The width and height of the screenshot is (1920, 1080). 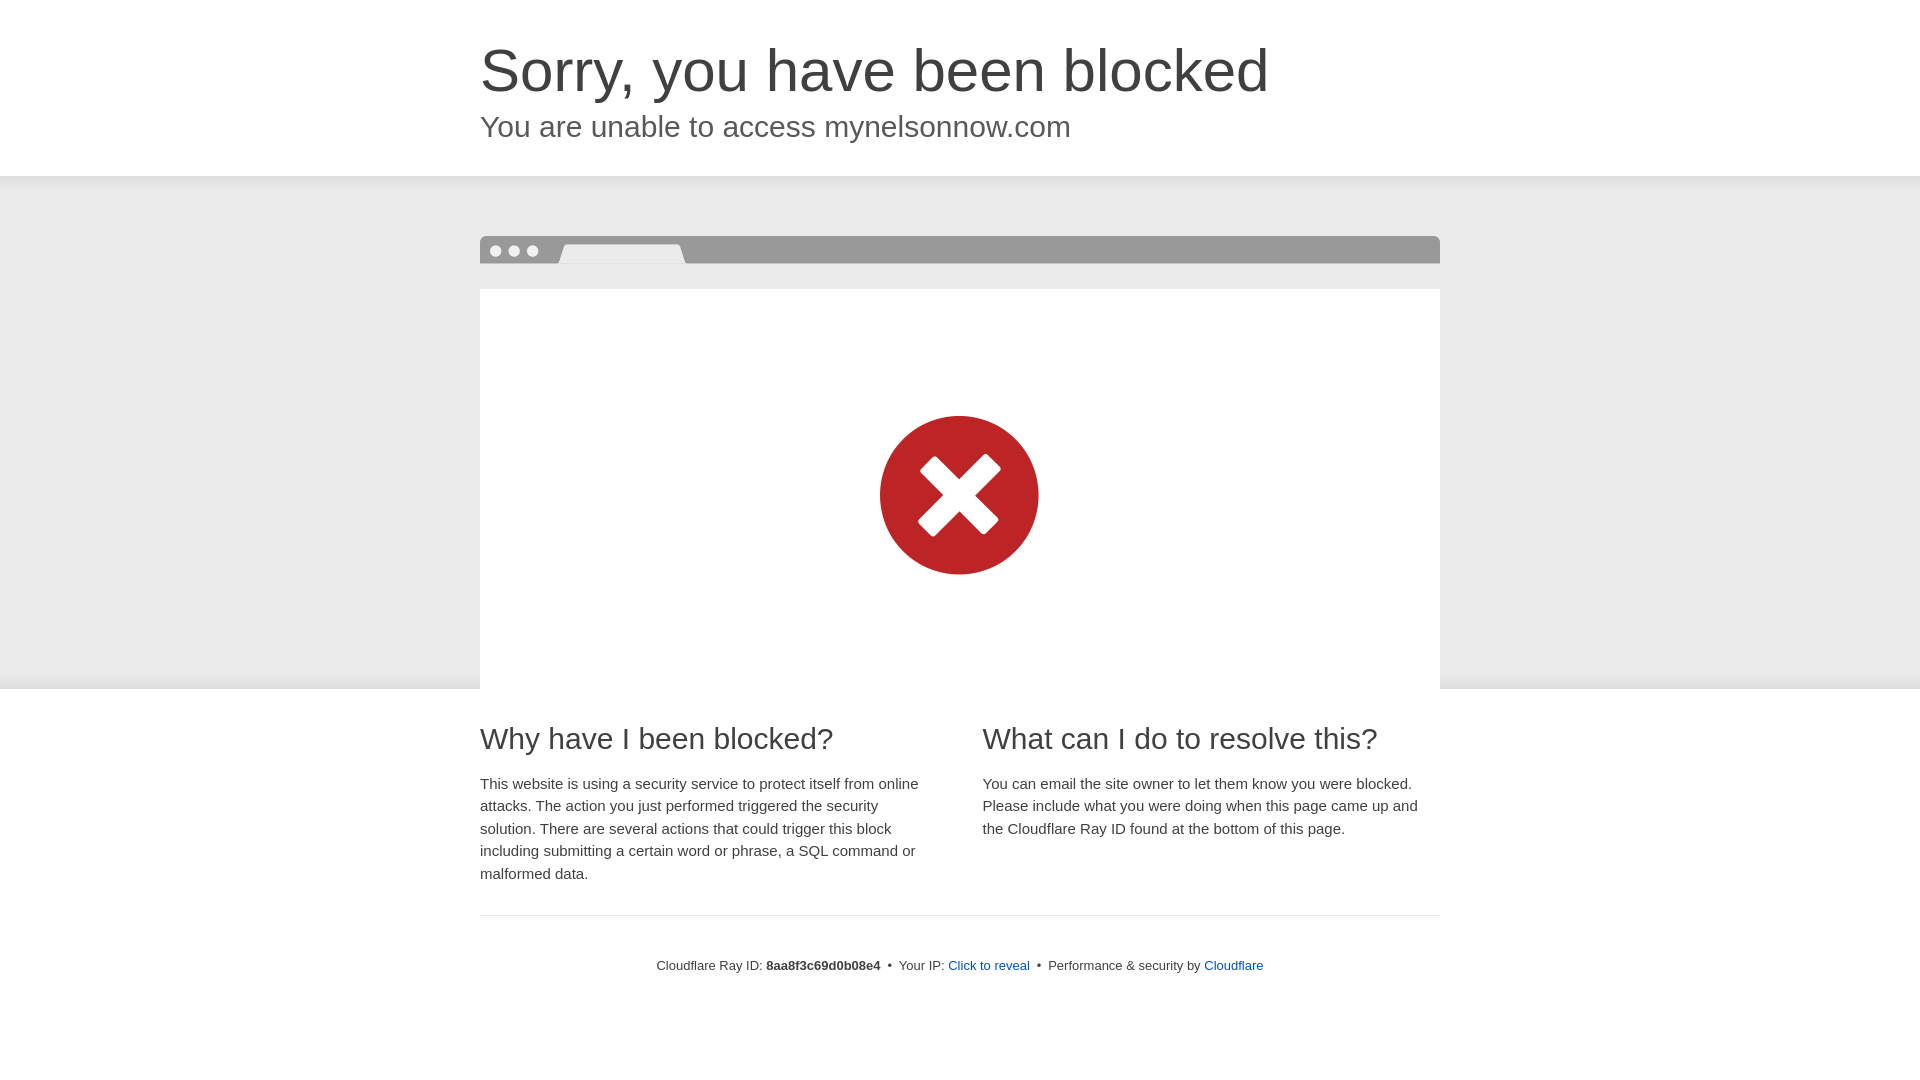 What do you see at coordinates (988, 966) in the screenshot?
I see `Click to reveal` at bounding box center [988, 966].